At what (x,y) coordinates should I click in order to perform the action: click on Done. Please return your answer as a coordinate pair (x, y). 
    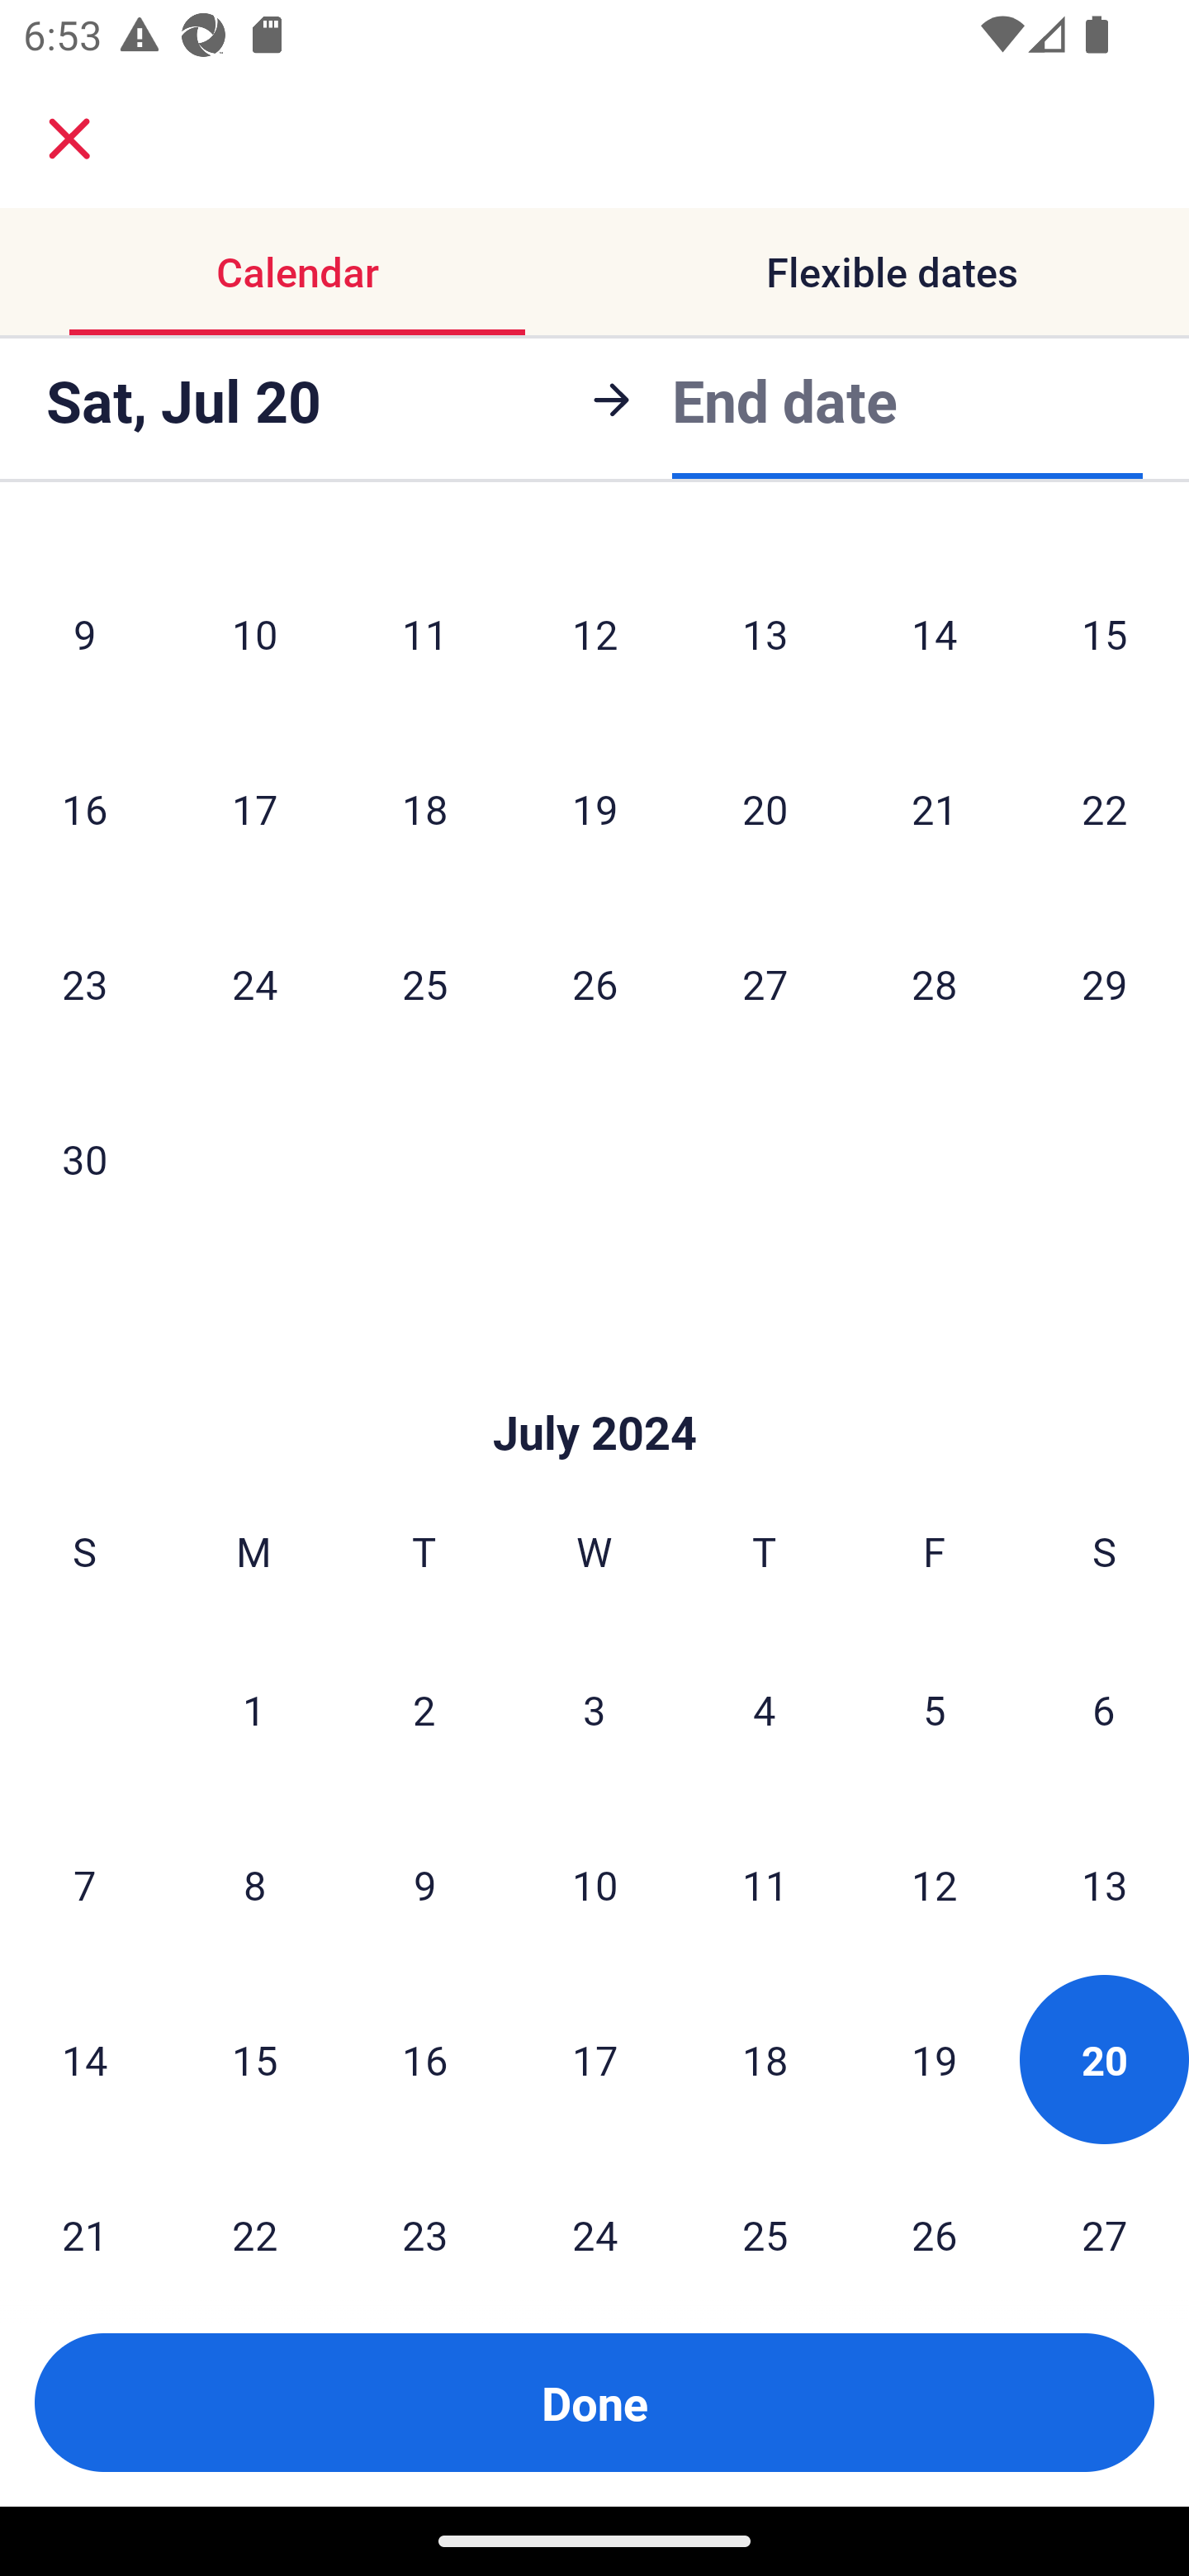
    Looking at the image, I should click on (594, 2403).